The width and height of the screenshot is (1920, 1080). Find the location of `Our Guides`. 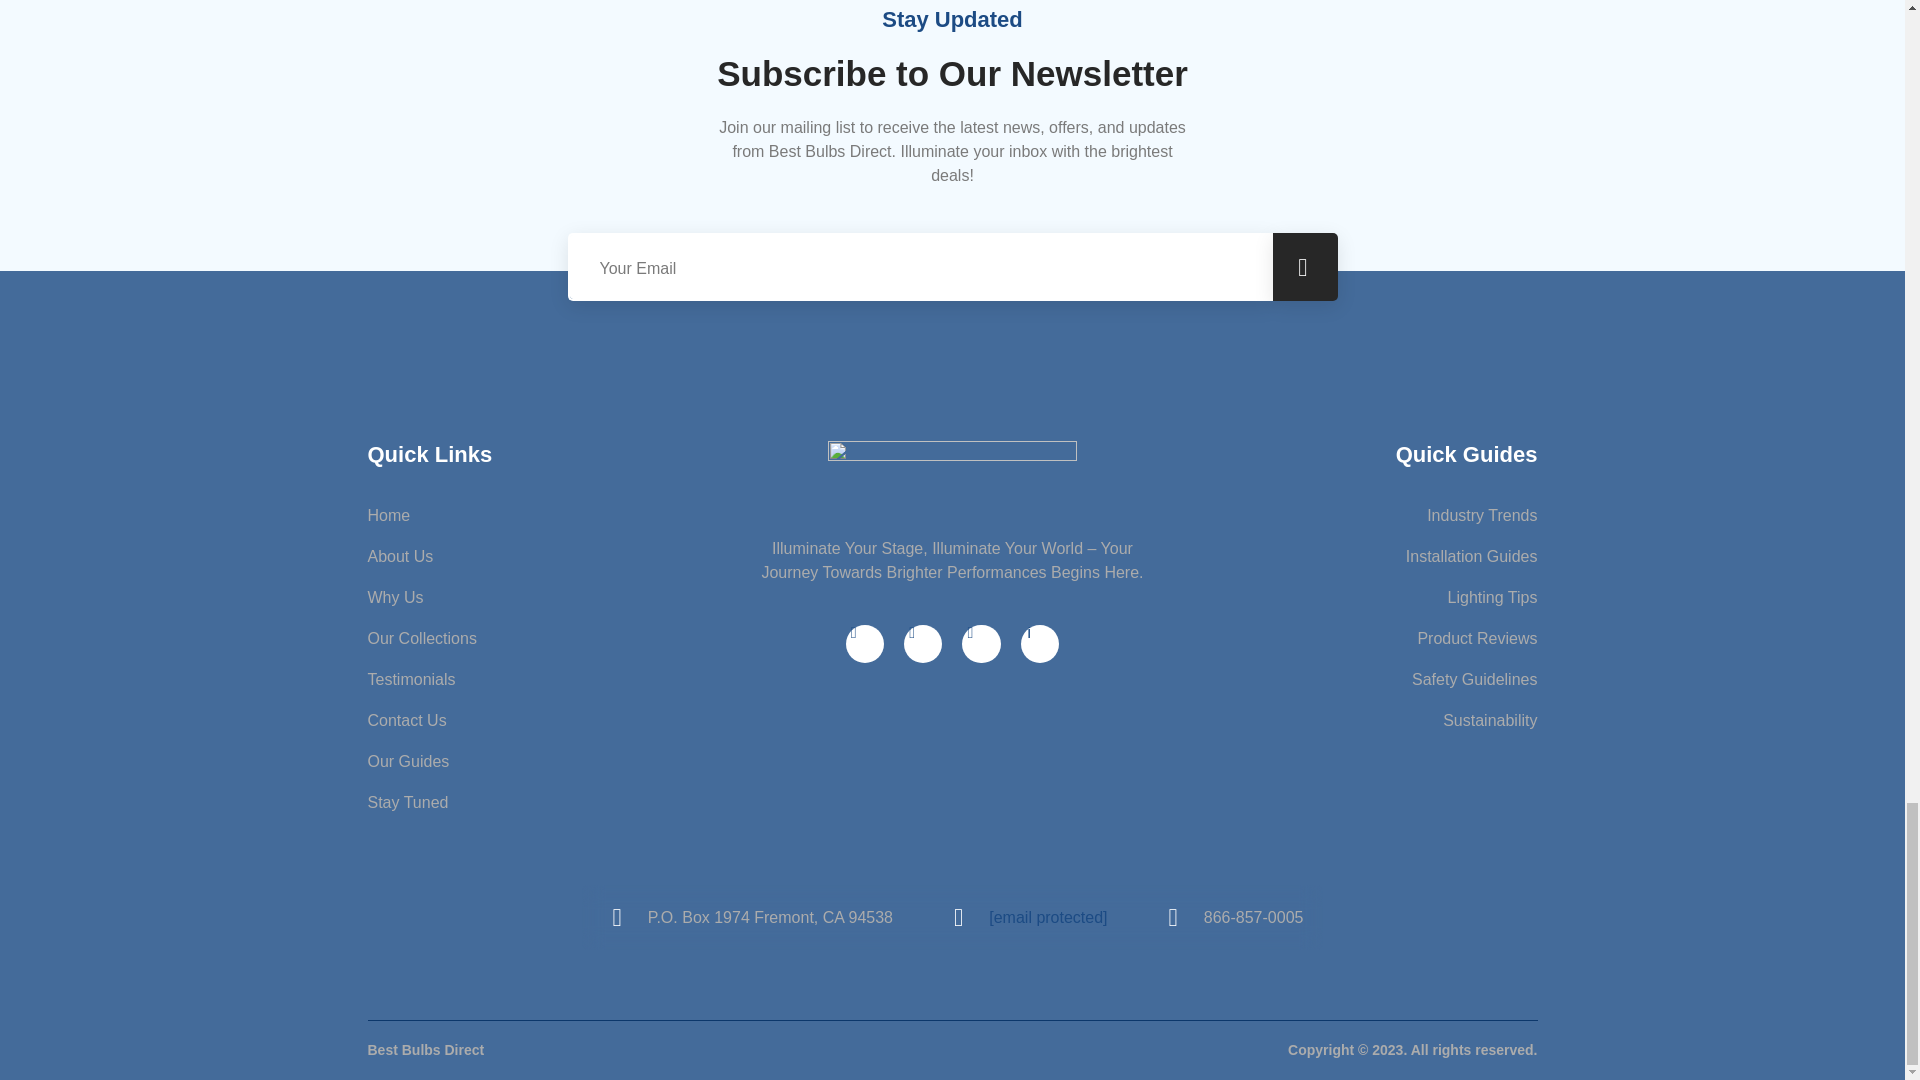

Our Guides is located at coordinates (563, 762).